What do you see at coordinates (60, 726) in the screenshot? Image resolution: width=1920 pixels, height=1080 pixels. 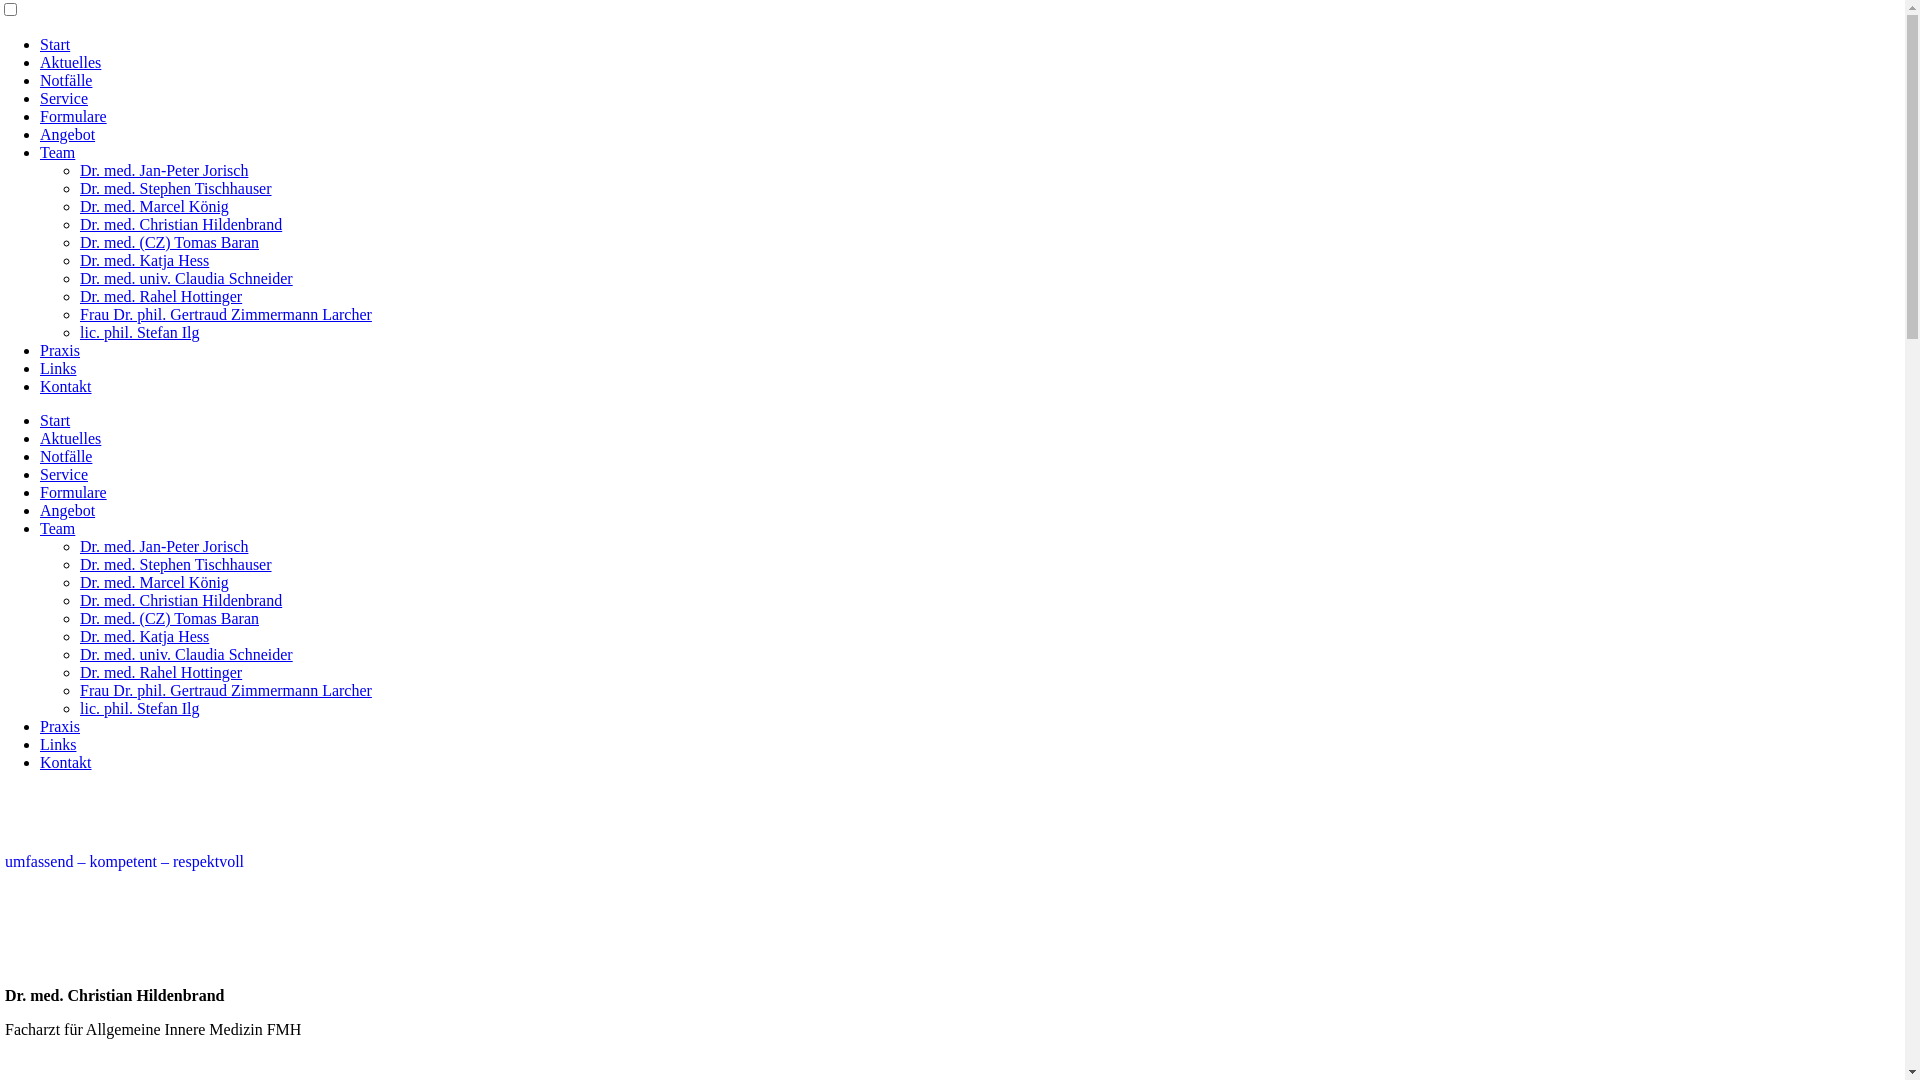 I see `Praxis` at bounding box center [60, 726].